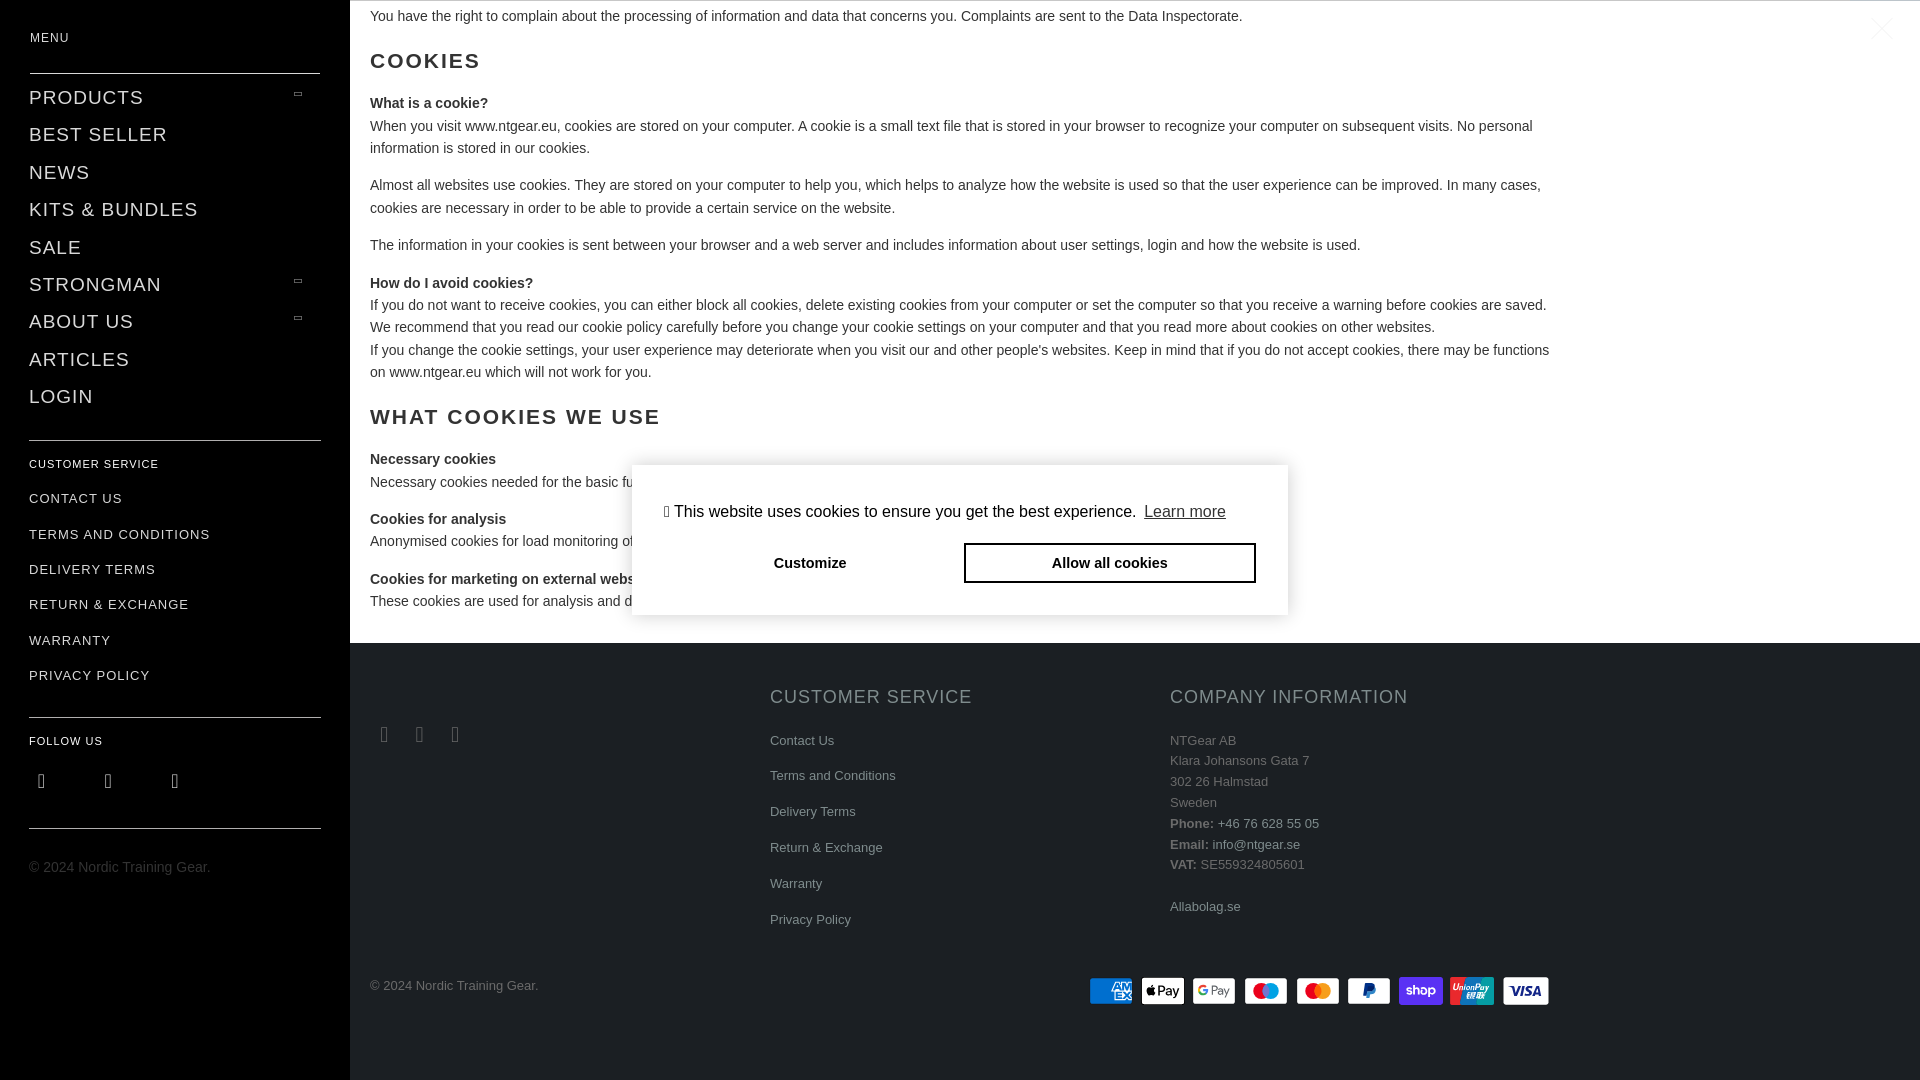 The width and height of the screenshot is (1920, 1080). I want to click on Visa, so click(1525, 990).